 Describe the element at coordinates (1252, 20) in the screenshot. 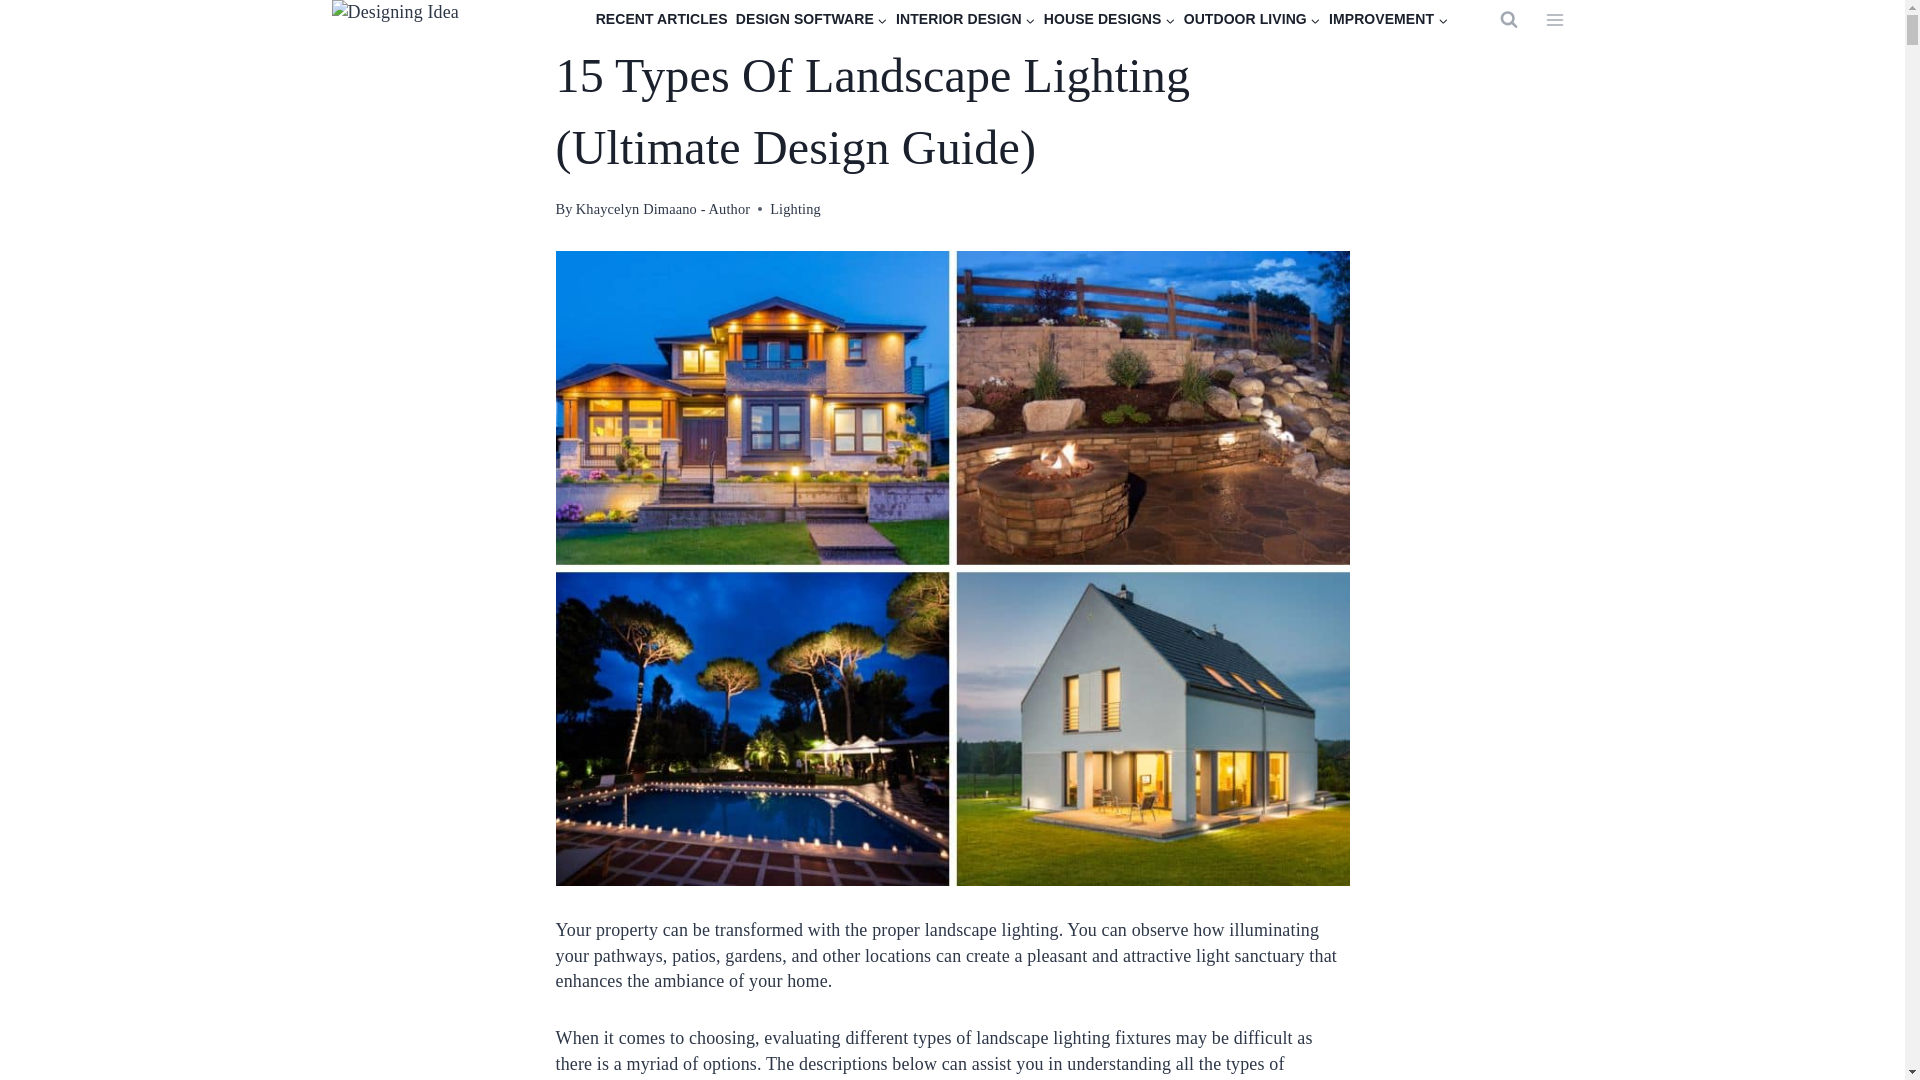

I see `OUTDOOR LIVING` at that location.